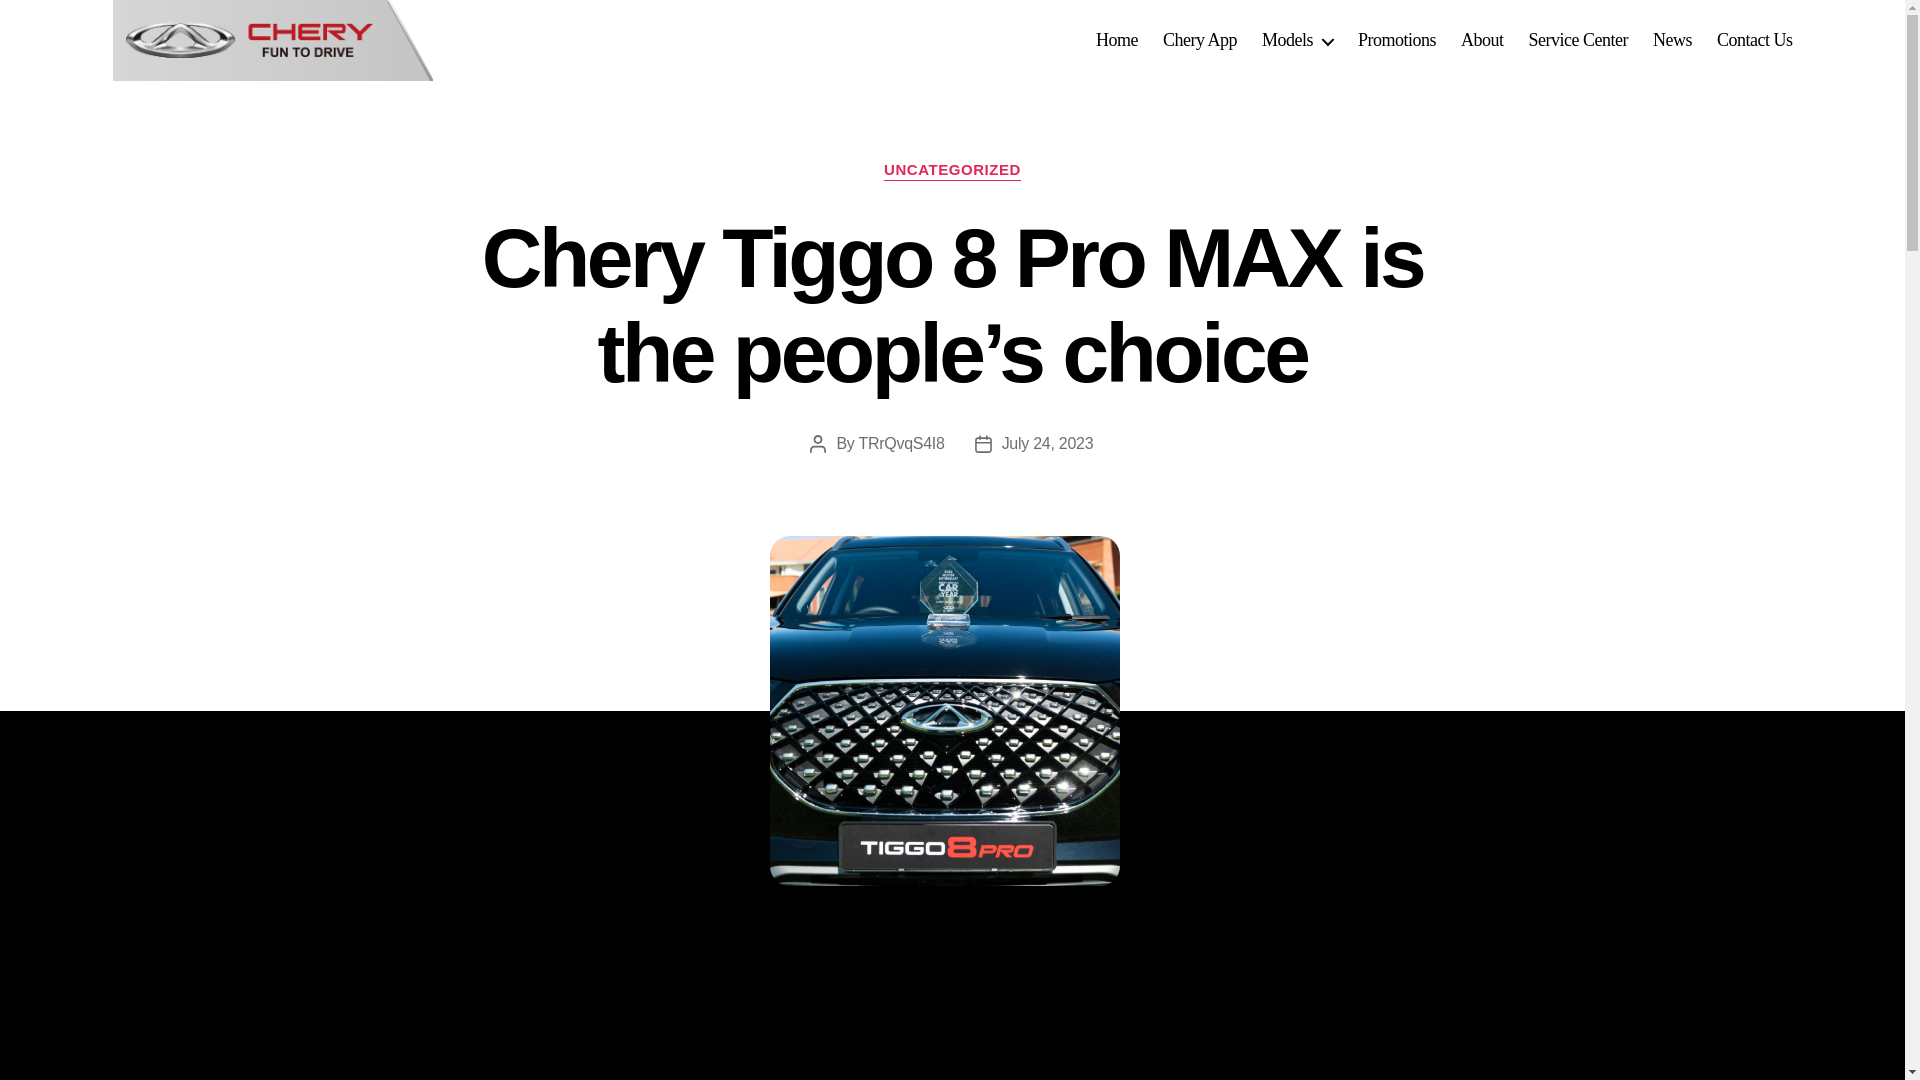 Image resolution: width=1920 pixels, height=1080 pixels. Describe the element at coordinates (901, 444) in the screenshot. I see `TRrQvqS4I8` at that location.